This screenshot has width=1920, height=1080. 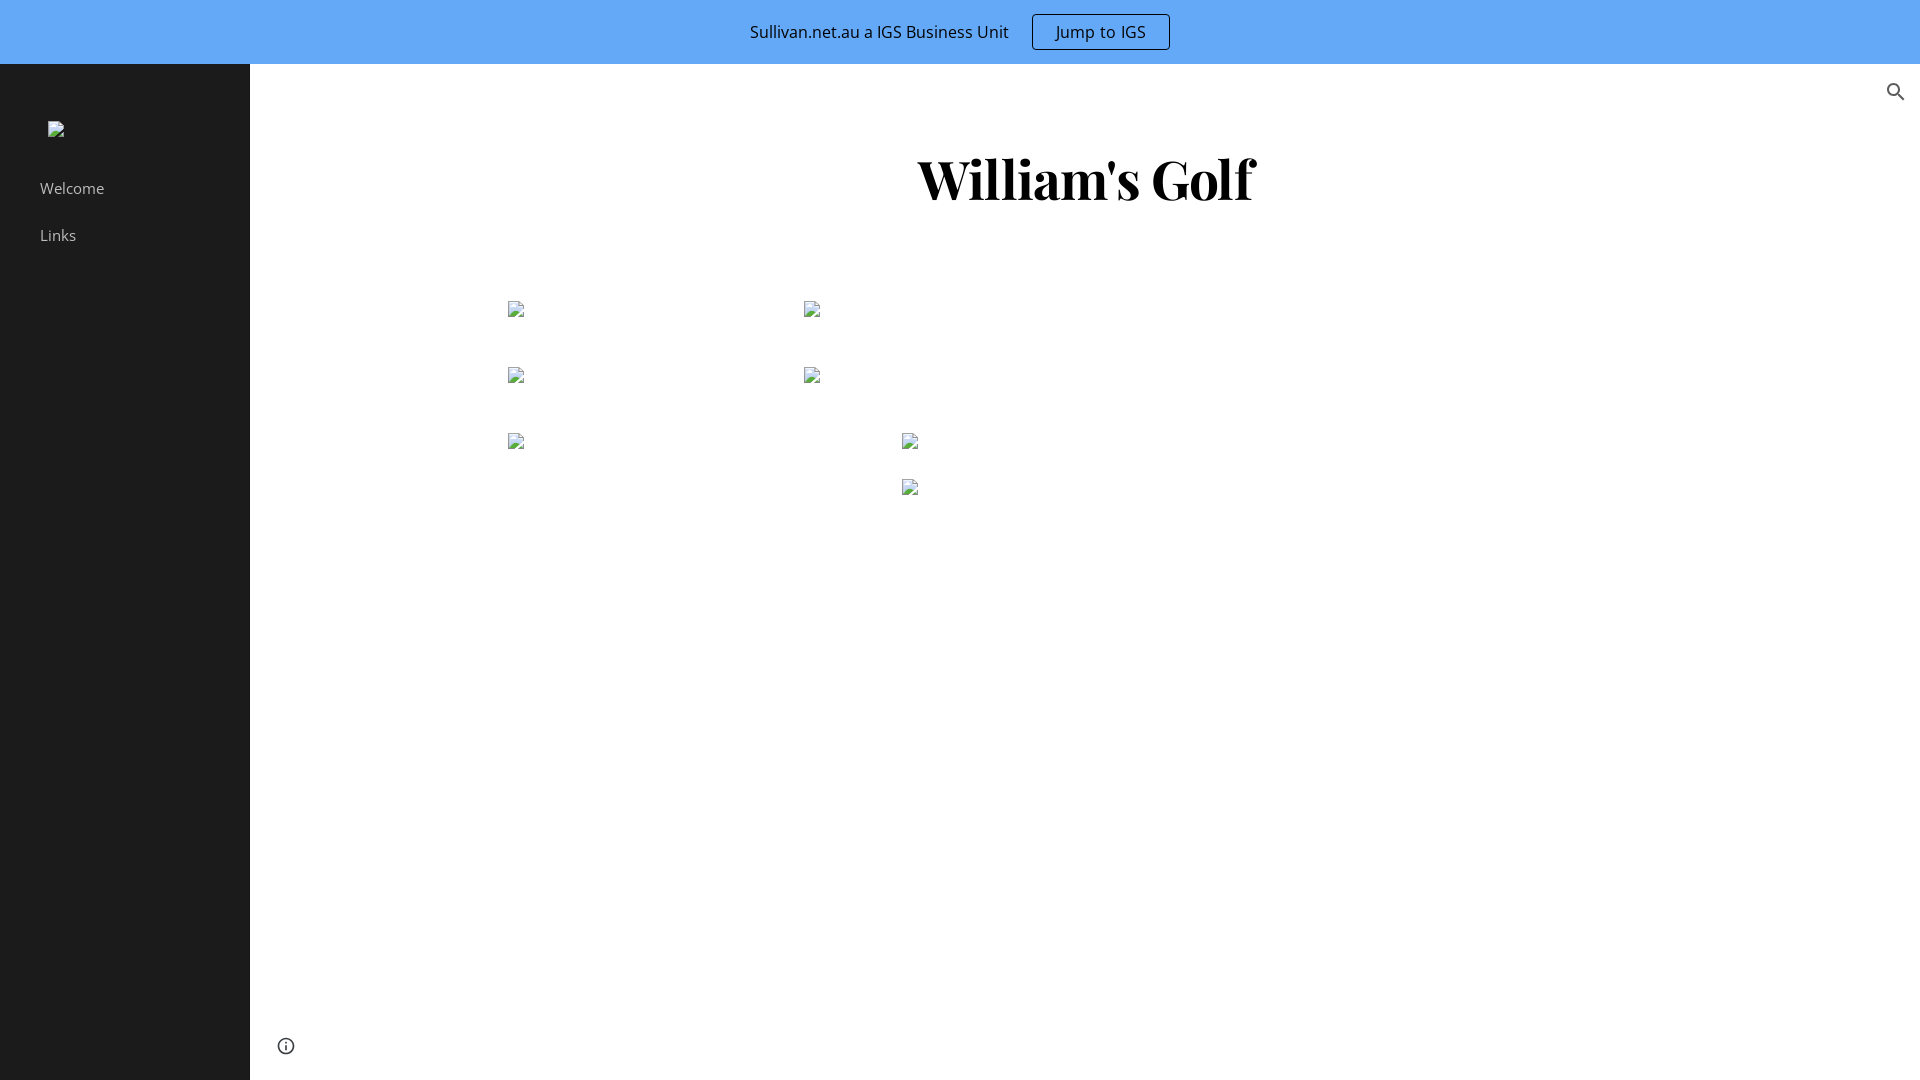 I want to click on Jump to IGS, so click(x=1102, y=32).